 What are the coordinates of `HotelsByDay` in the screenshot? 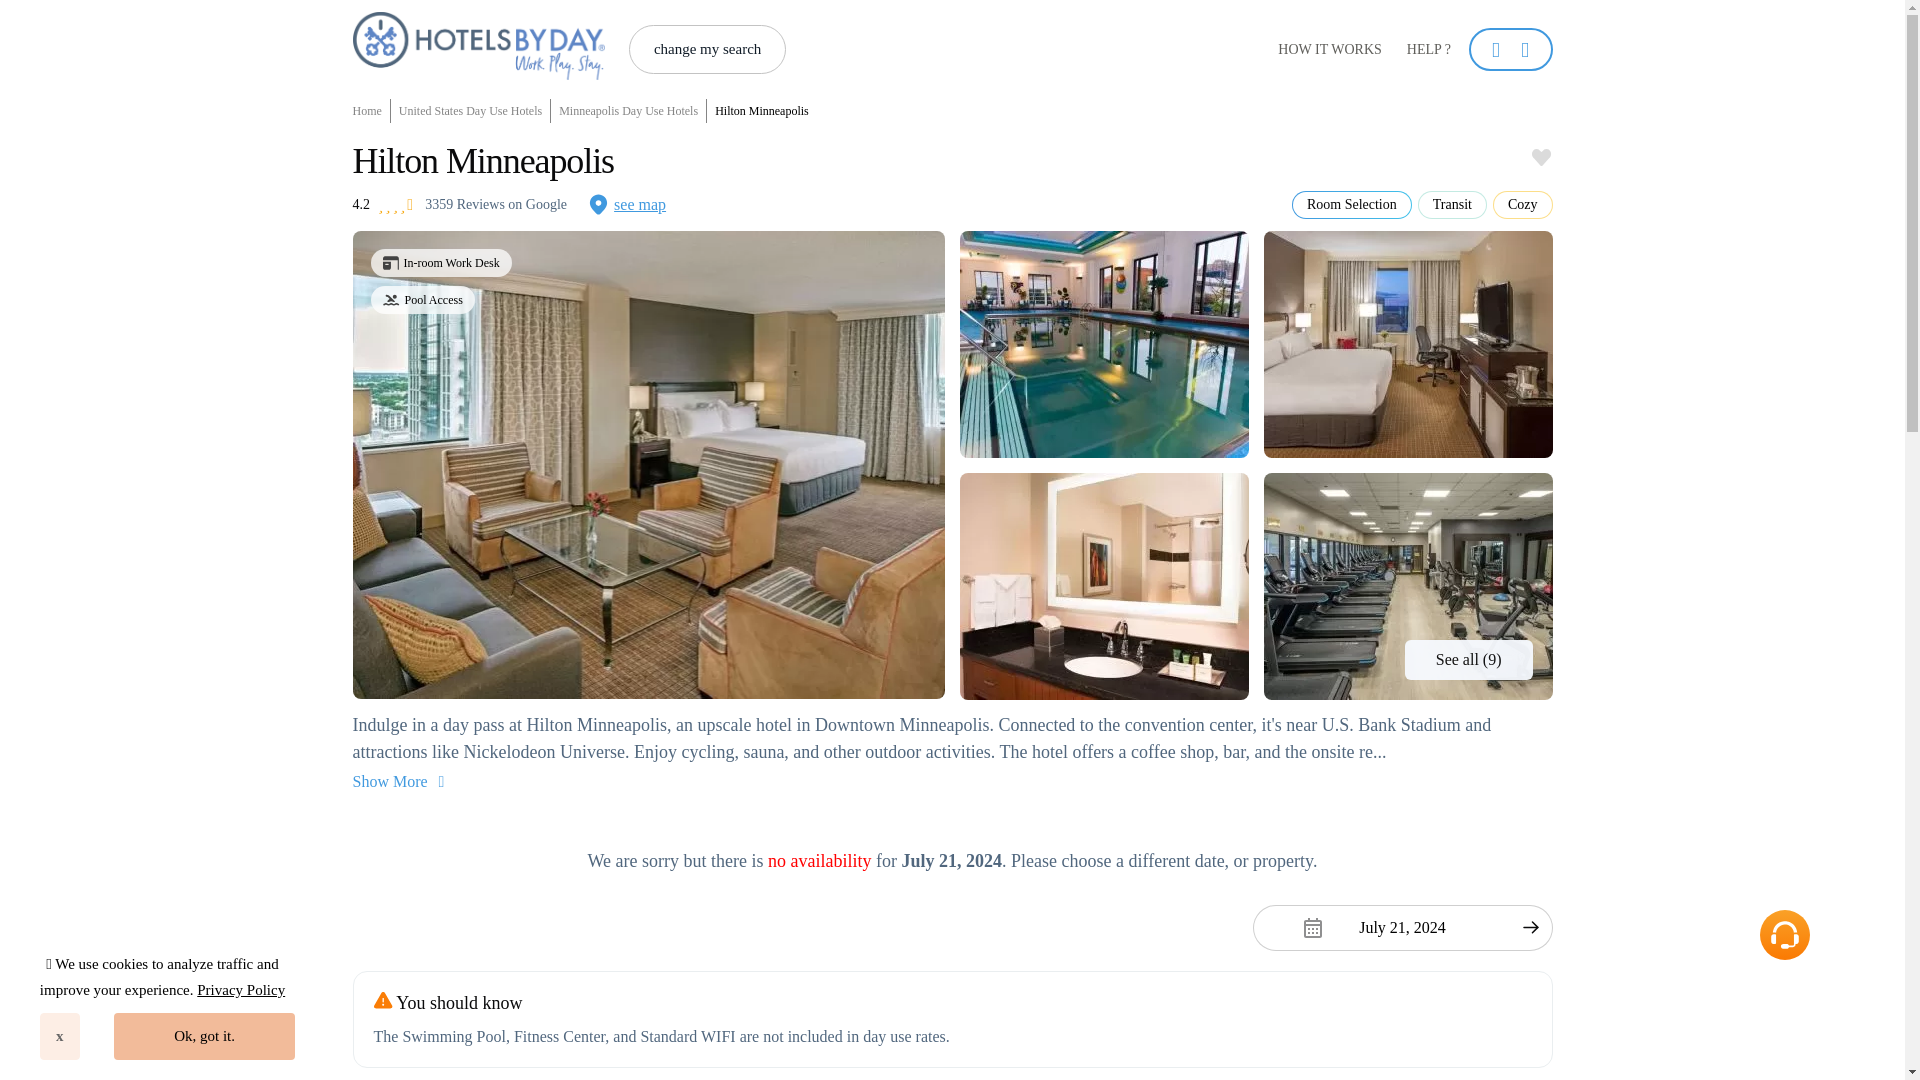 It's located at (478, 74).